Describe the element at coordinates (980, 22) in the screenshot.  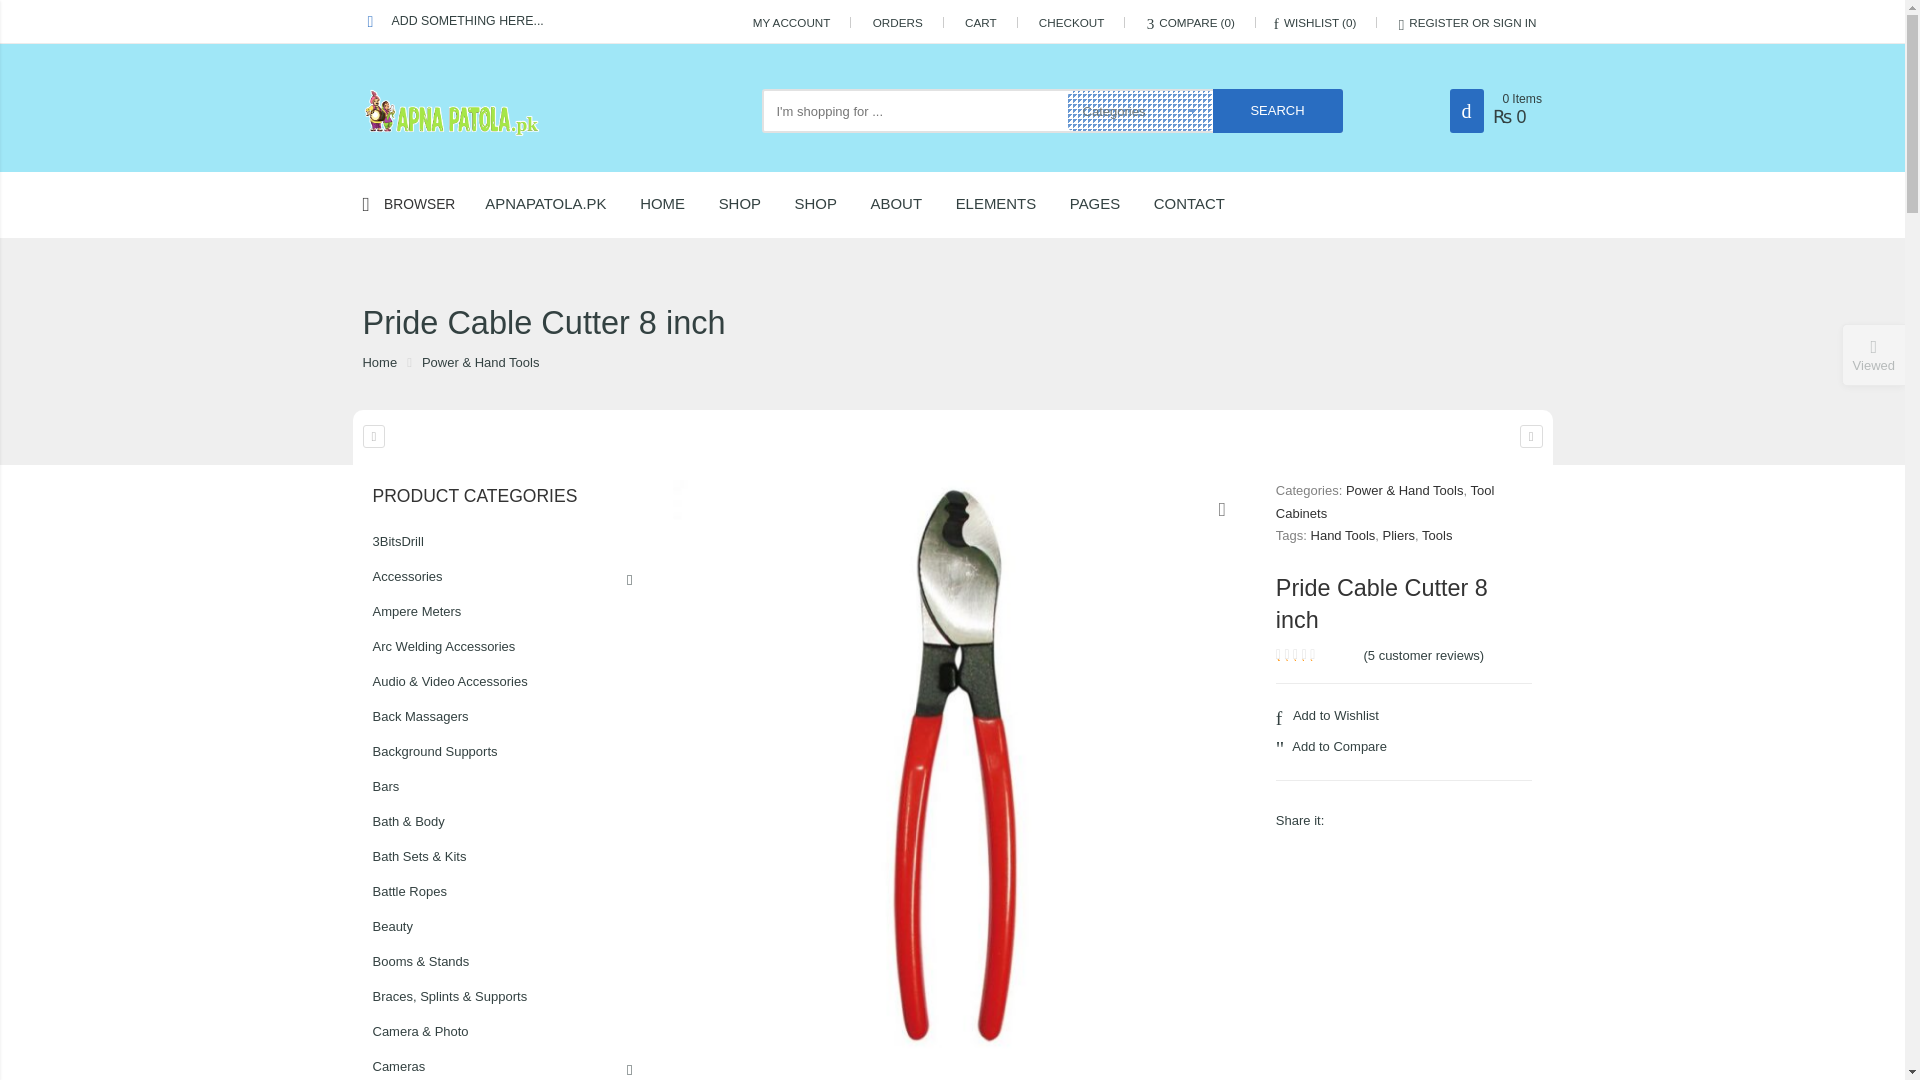
I see `CART` at that location.